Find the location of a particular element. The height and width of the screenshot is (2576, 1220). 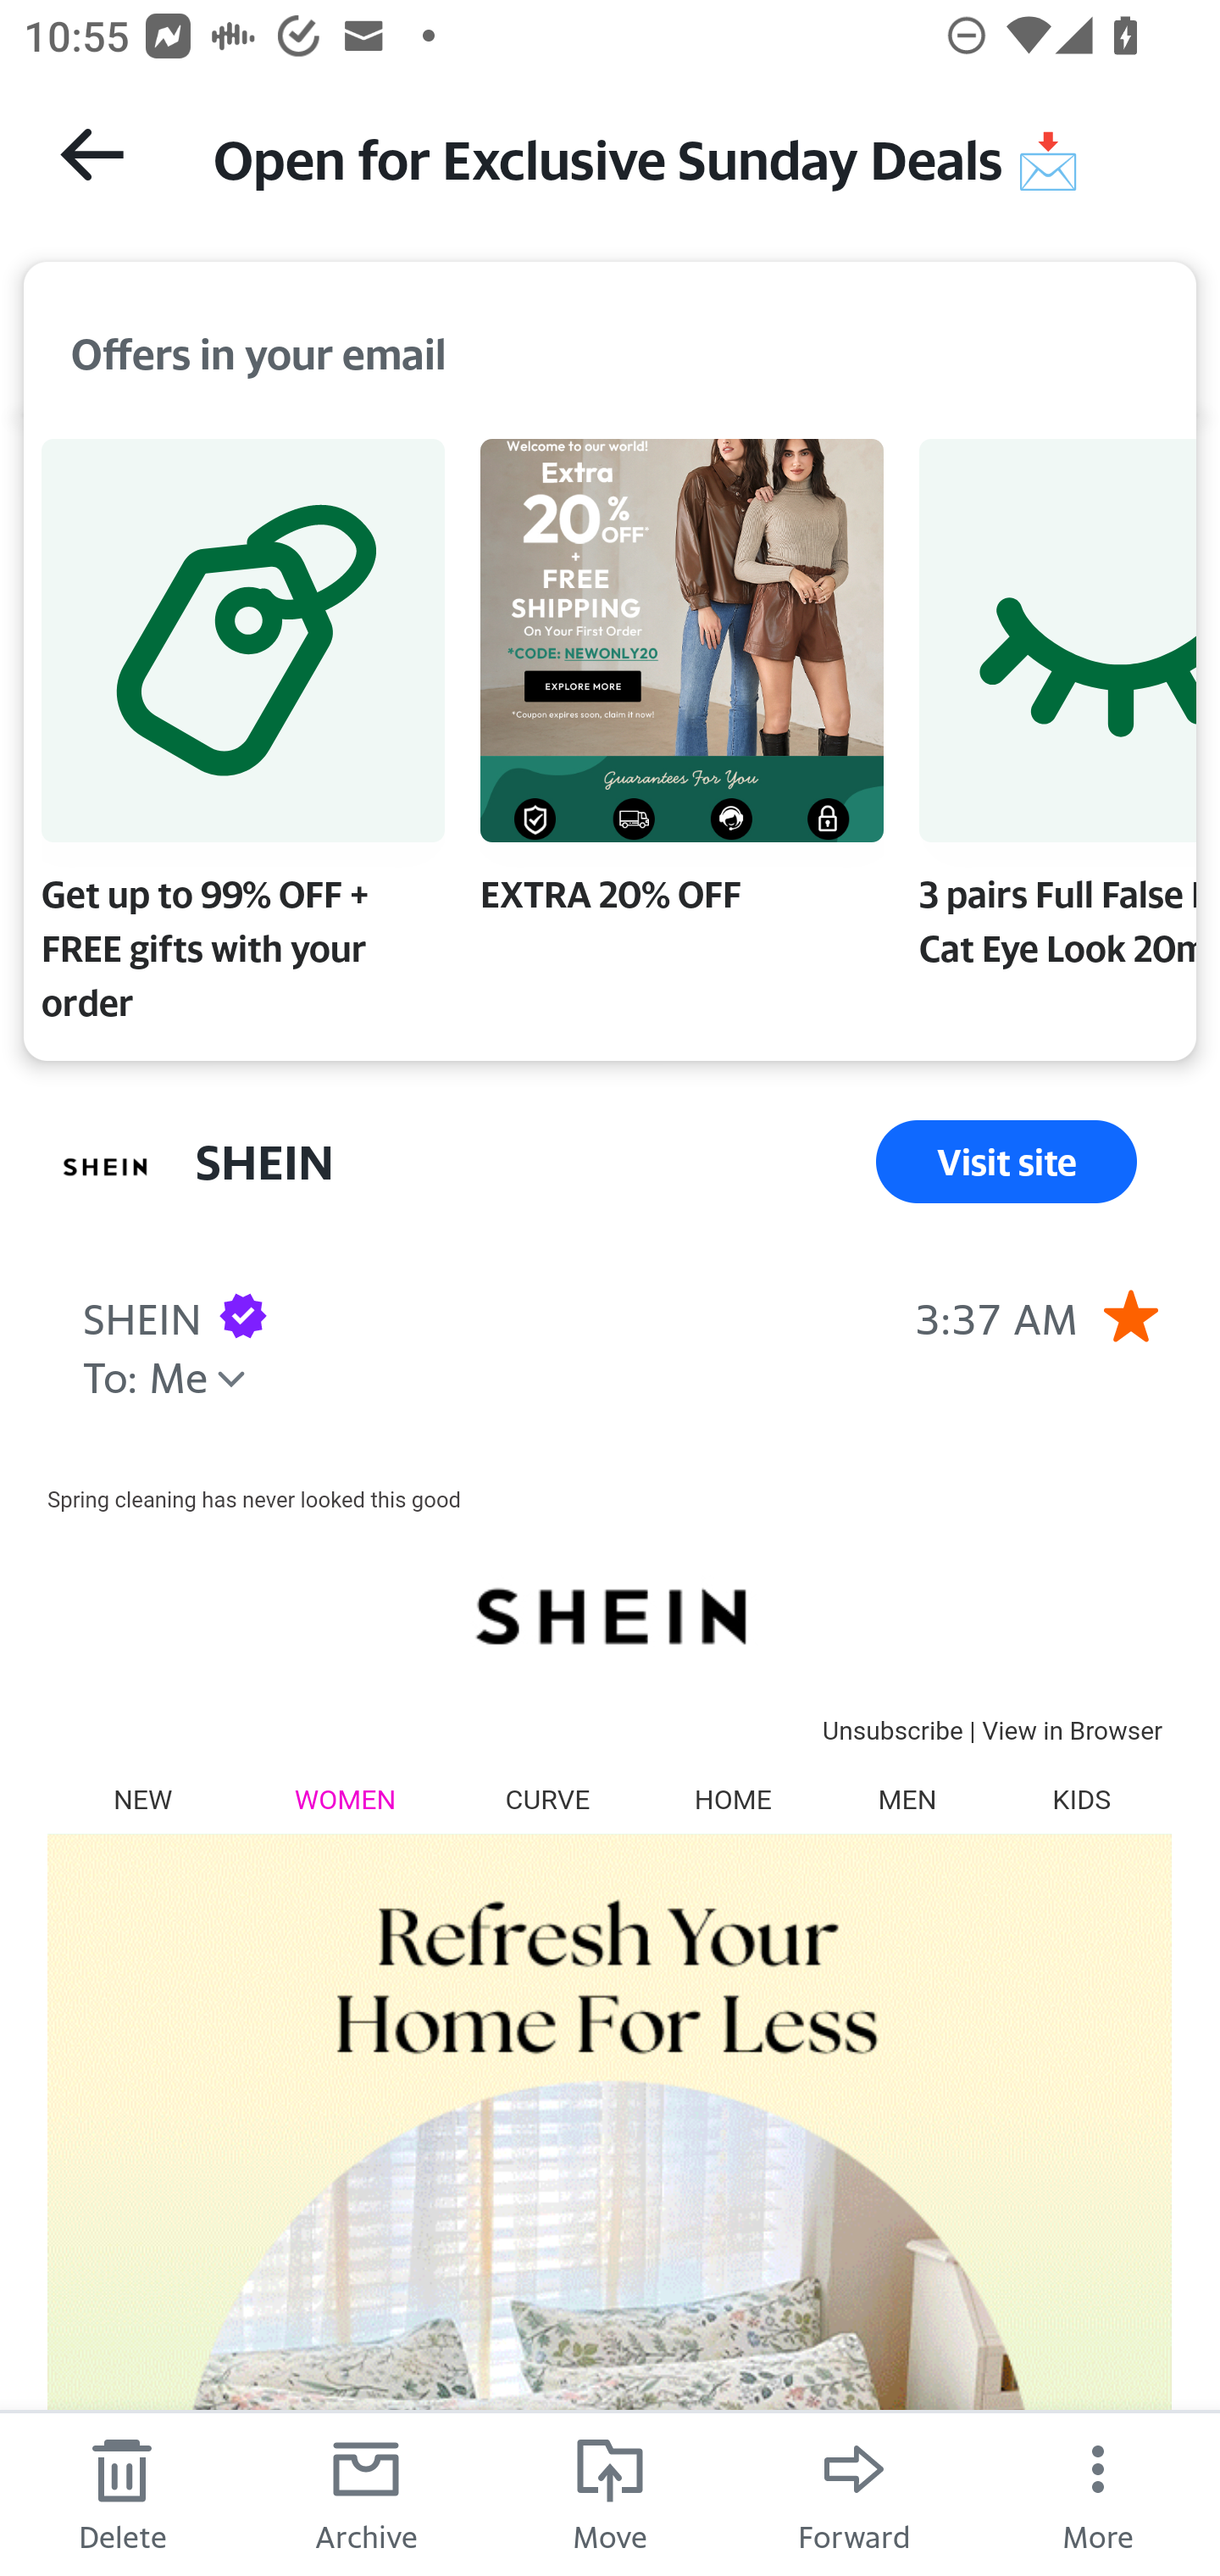

Open for Exclusive Sunday Deals 📩 is located at coordinates (686, 156).